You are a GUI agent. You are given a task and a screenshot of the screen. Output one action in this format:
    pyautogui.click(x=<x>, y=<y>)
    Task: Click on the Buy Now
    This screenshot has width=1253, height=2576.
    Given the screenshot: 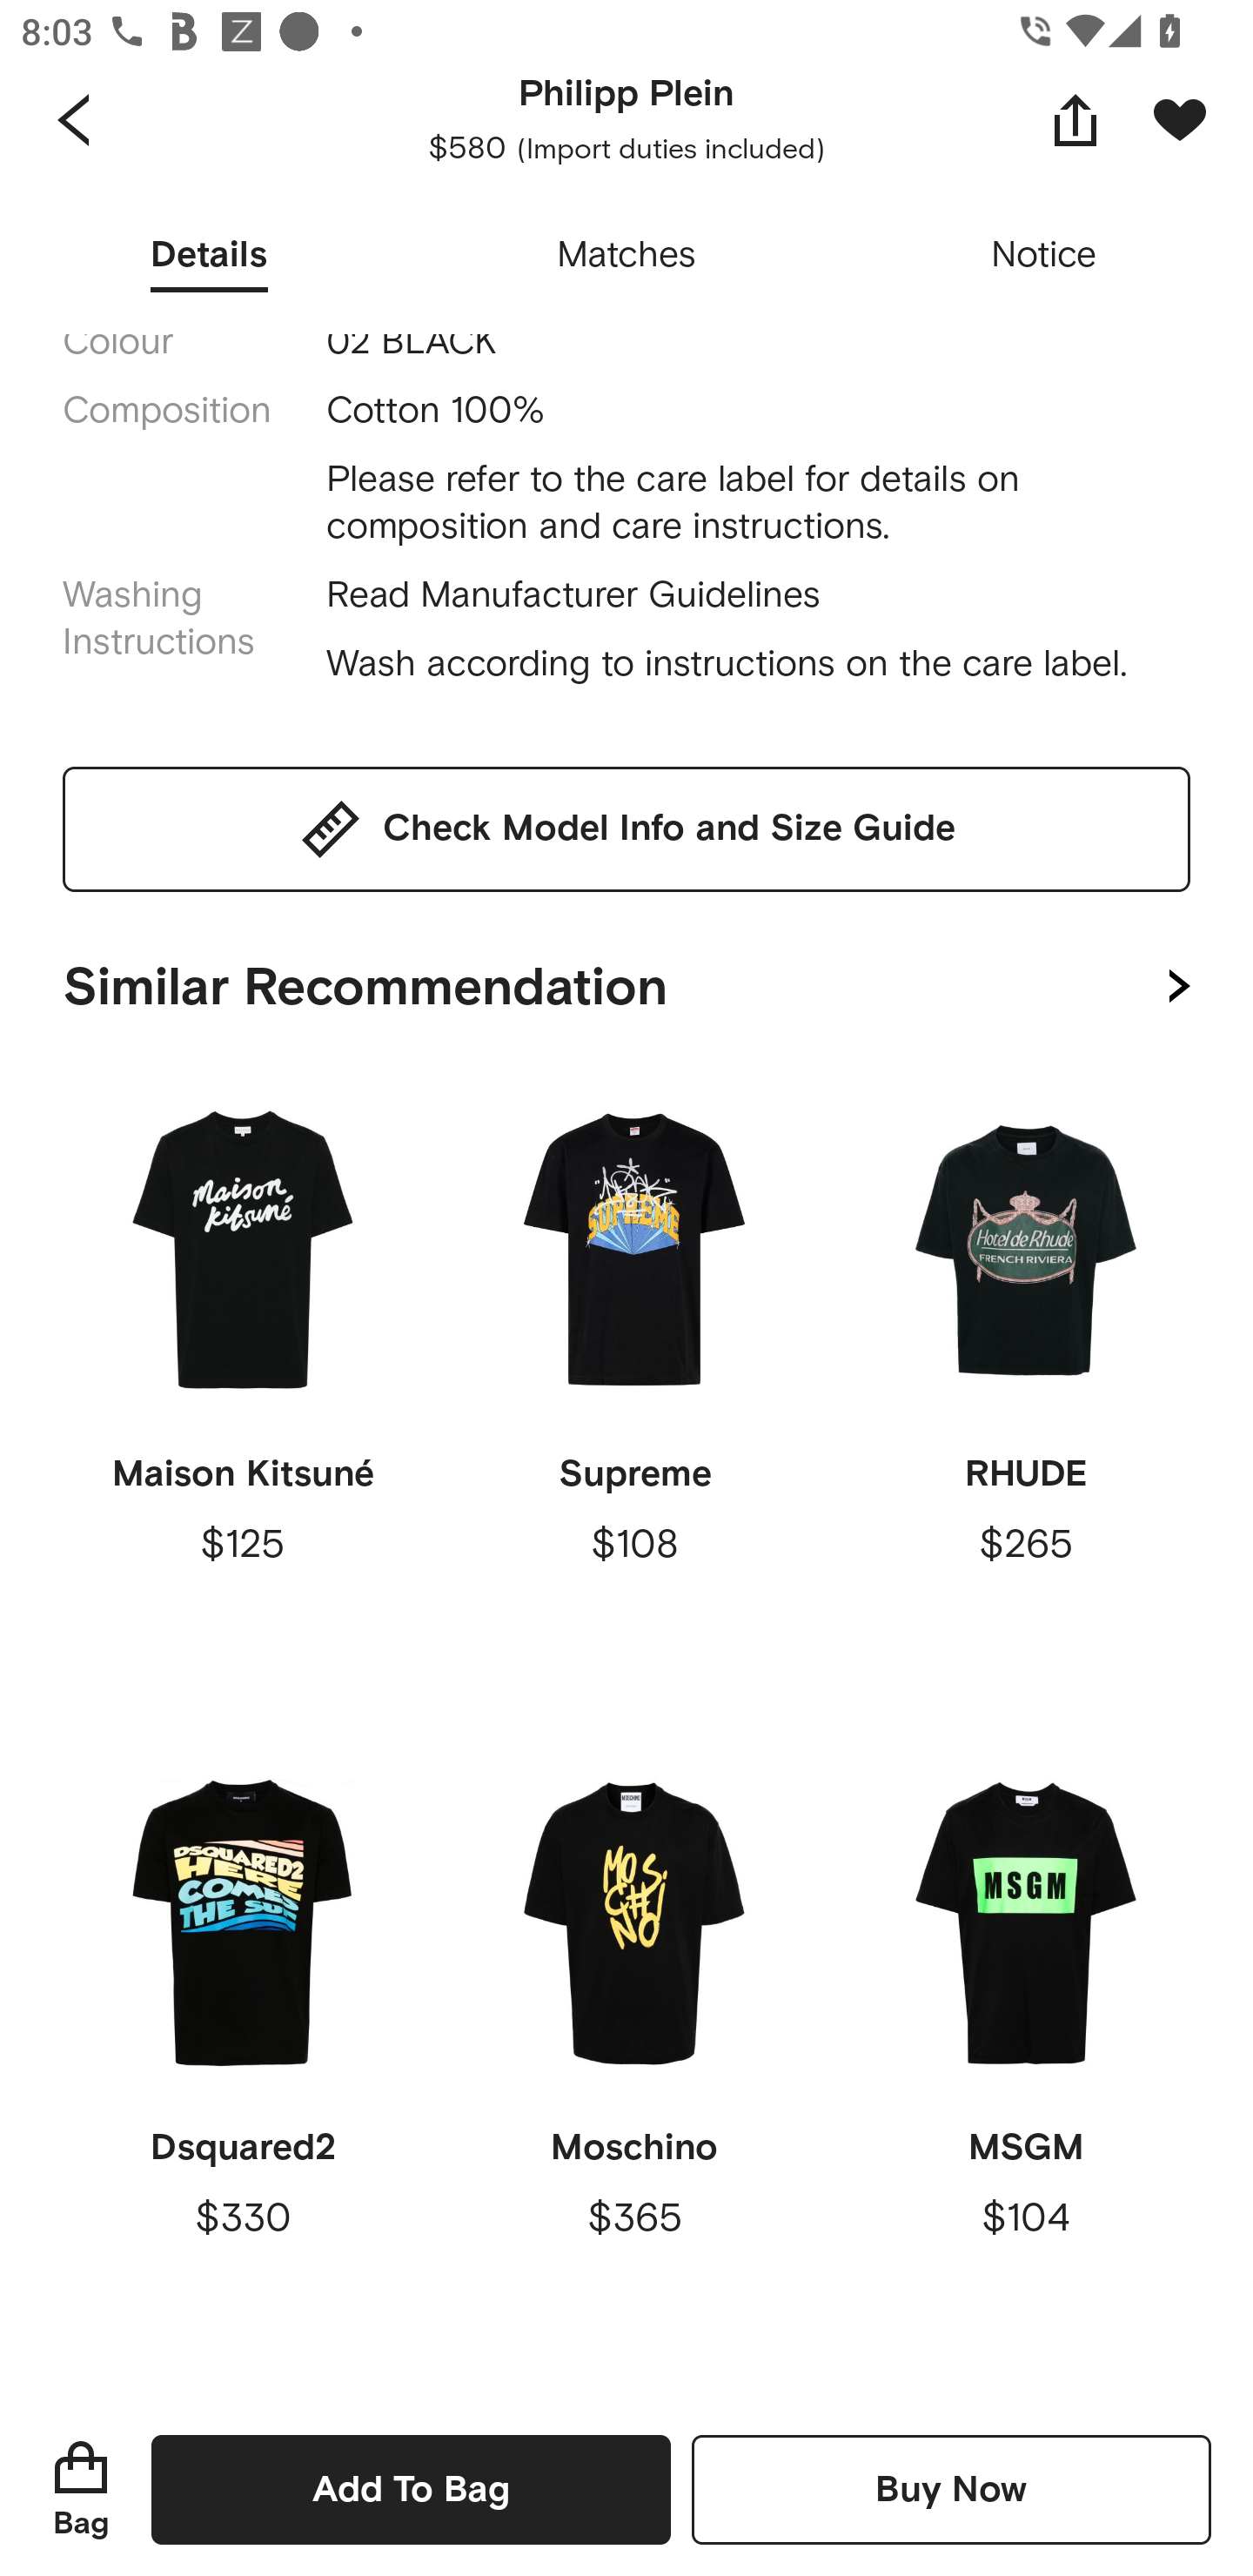 What is the action you would take?
    pyautogui.click(x=951, y=2489)
    